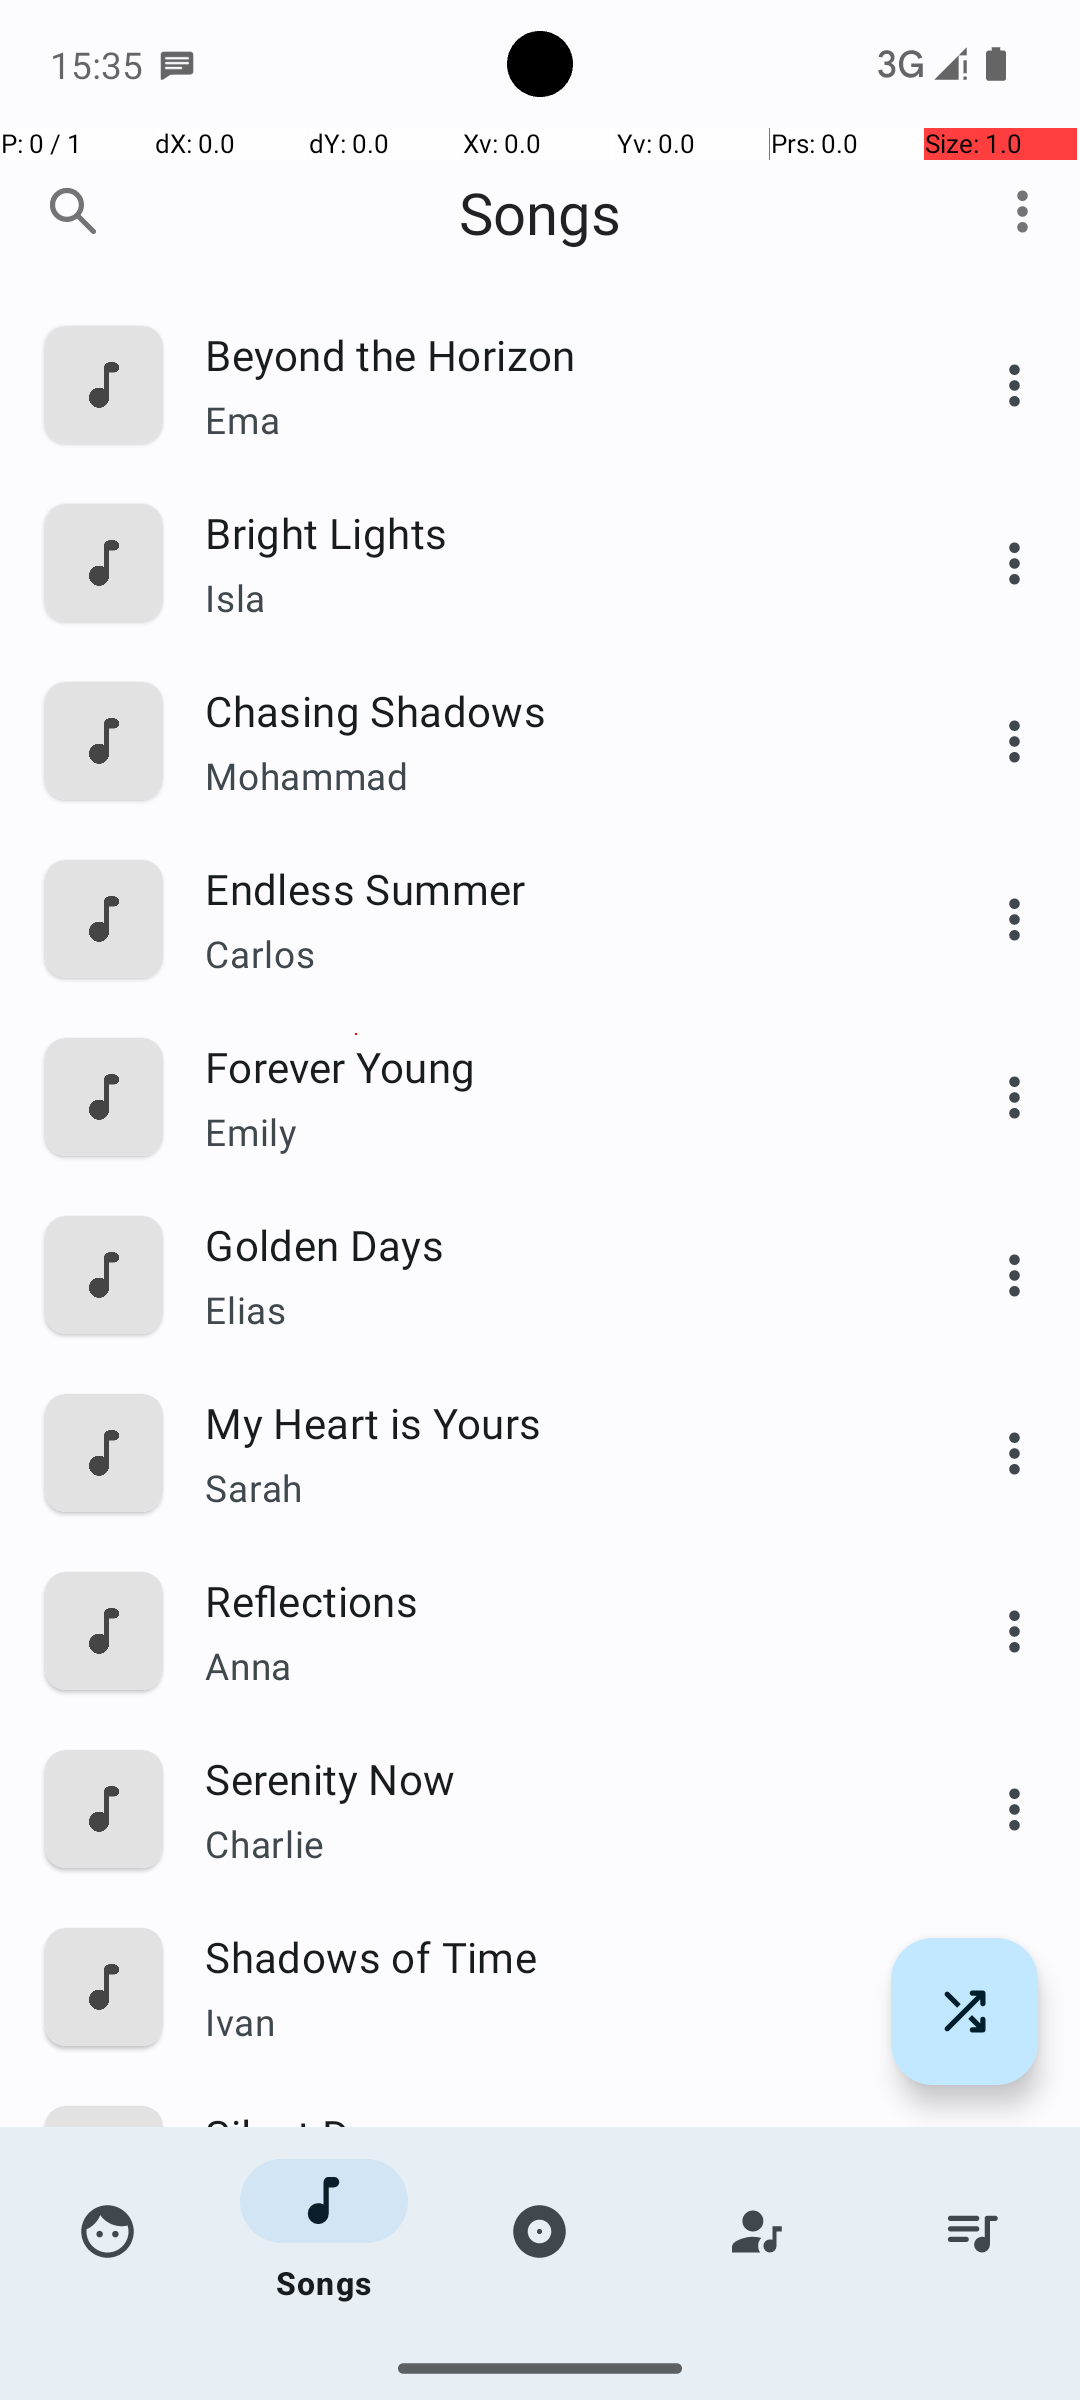 Image resolution: width=1080 pixels, height=2400 pixels. Describe the element at coordinates (557, 1422) in the screenshot. I see `My Heart is Yours` at that location.